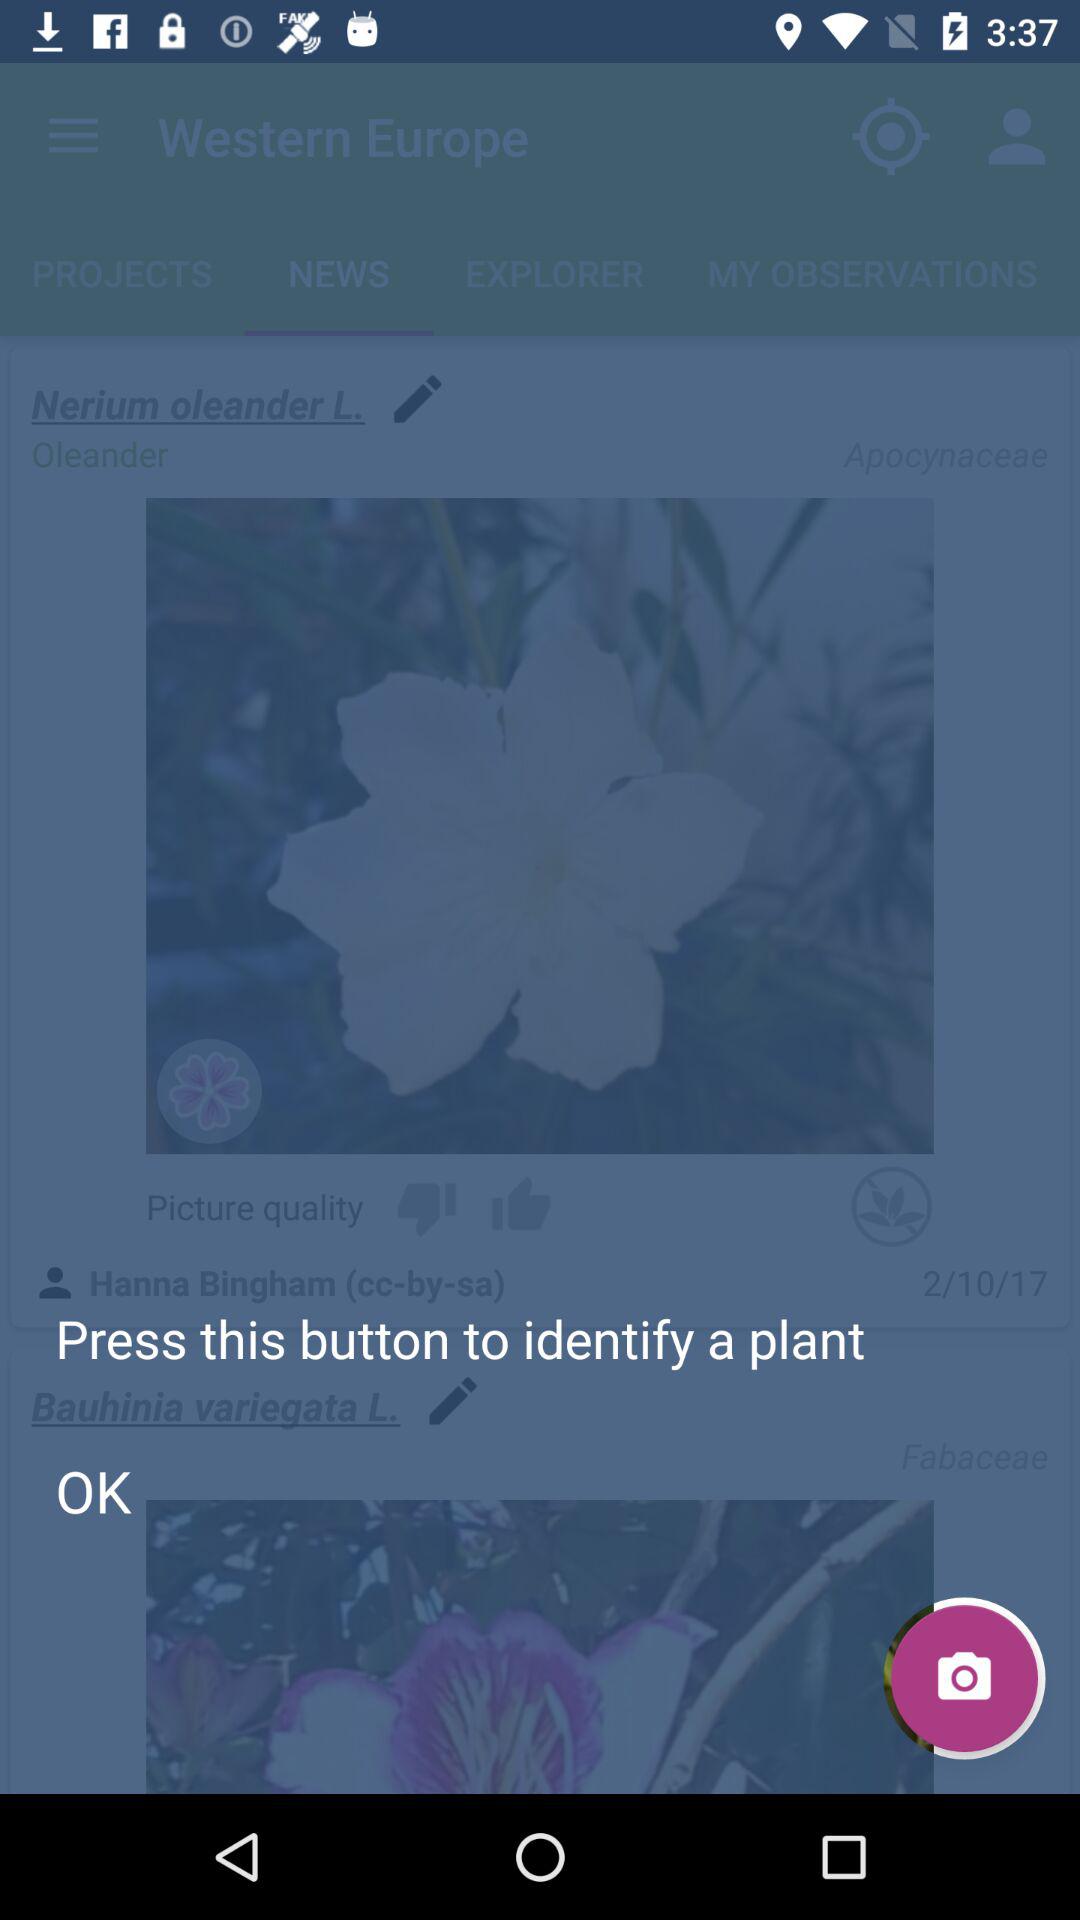  I want to click on press the icon above the 2/10/17 icon, so click(891, 1206).